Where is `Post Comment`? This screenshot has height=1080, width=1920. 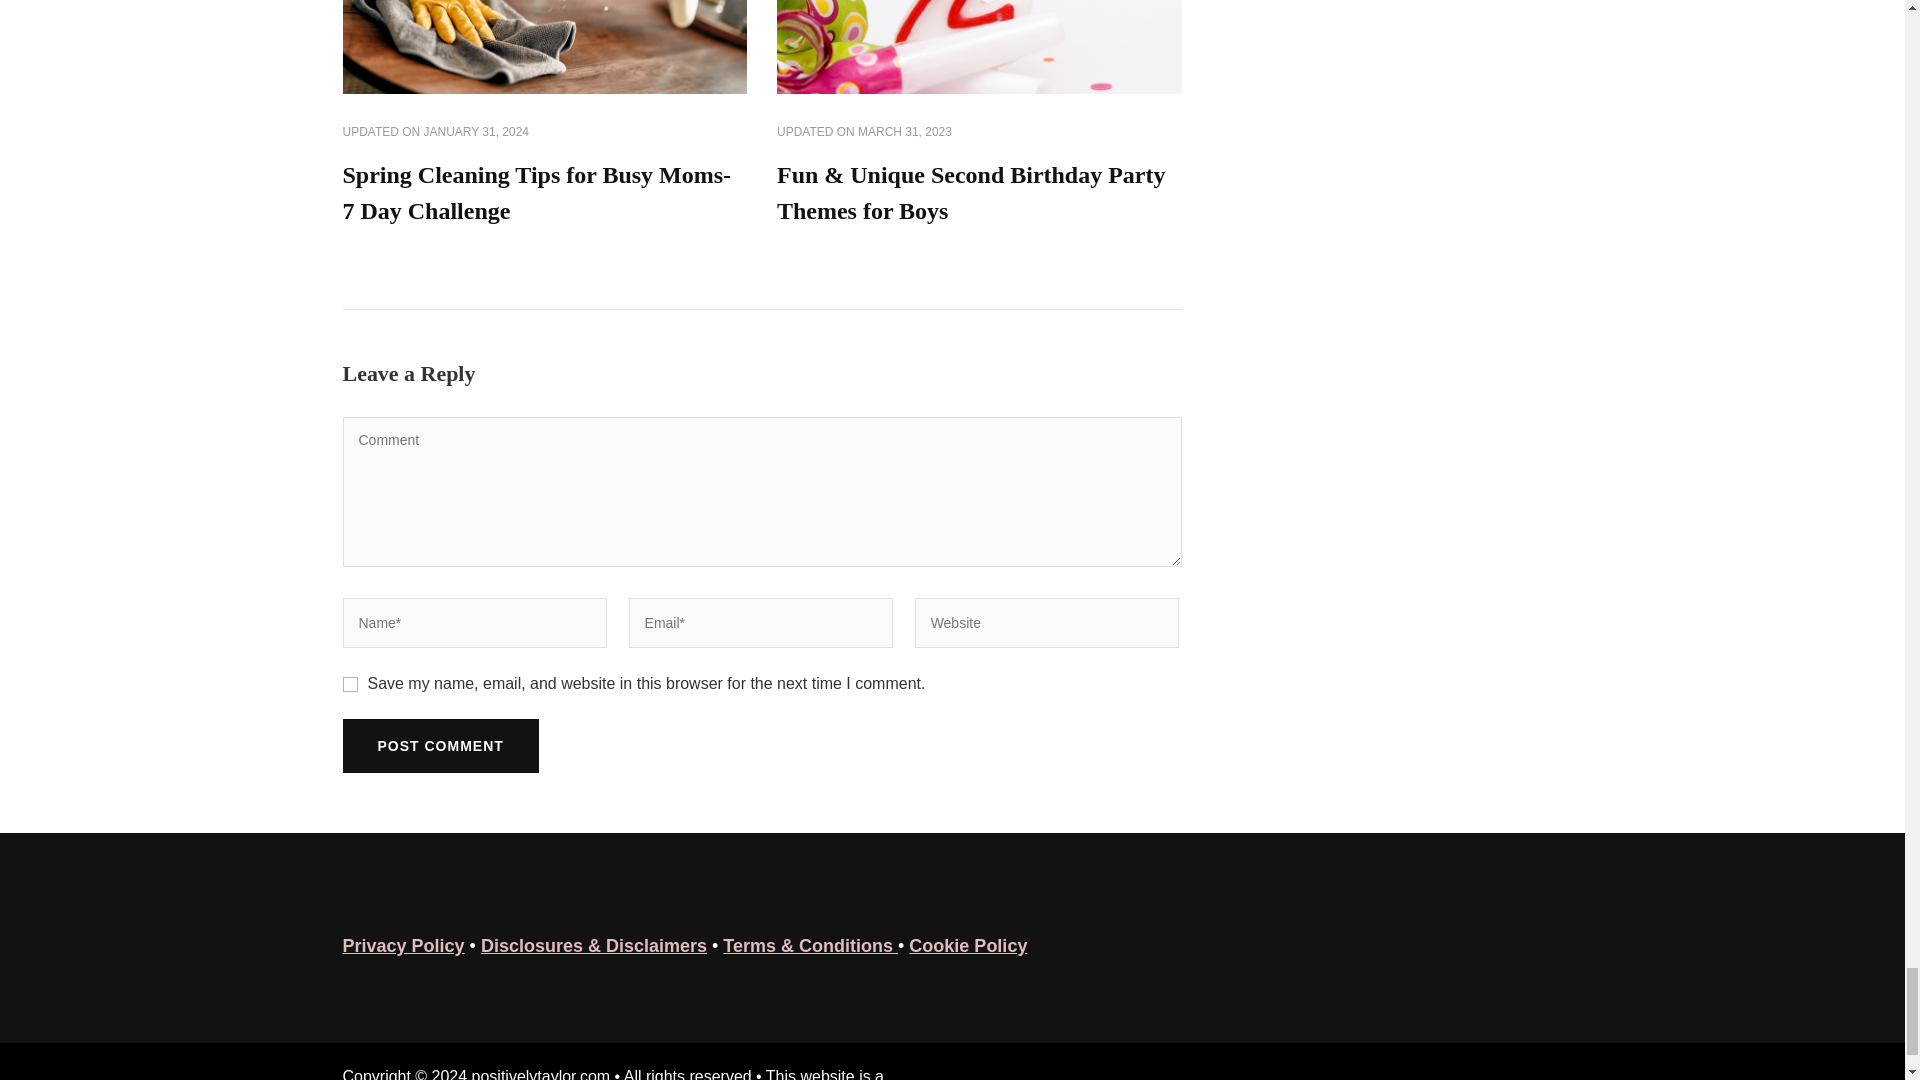
Post Comment is located at coordinates (439, 746).